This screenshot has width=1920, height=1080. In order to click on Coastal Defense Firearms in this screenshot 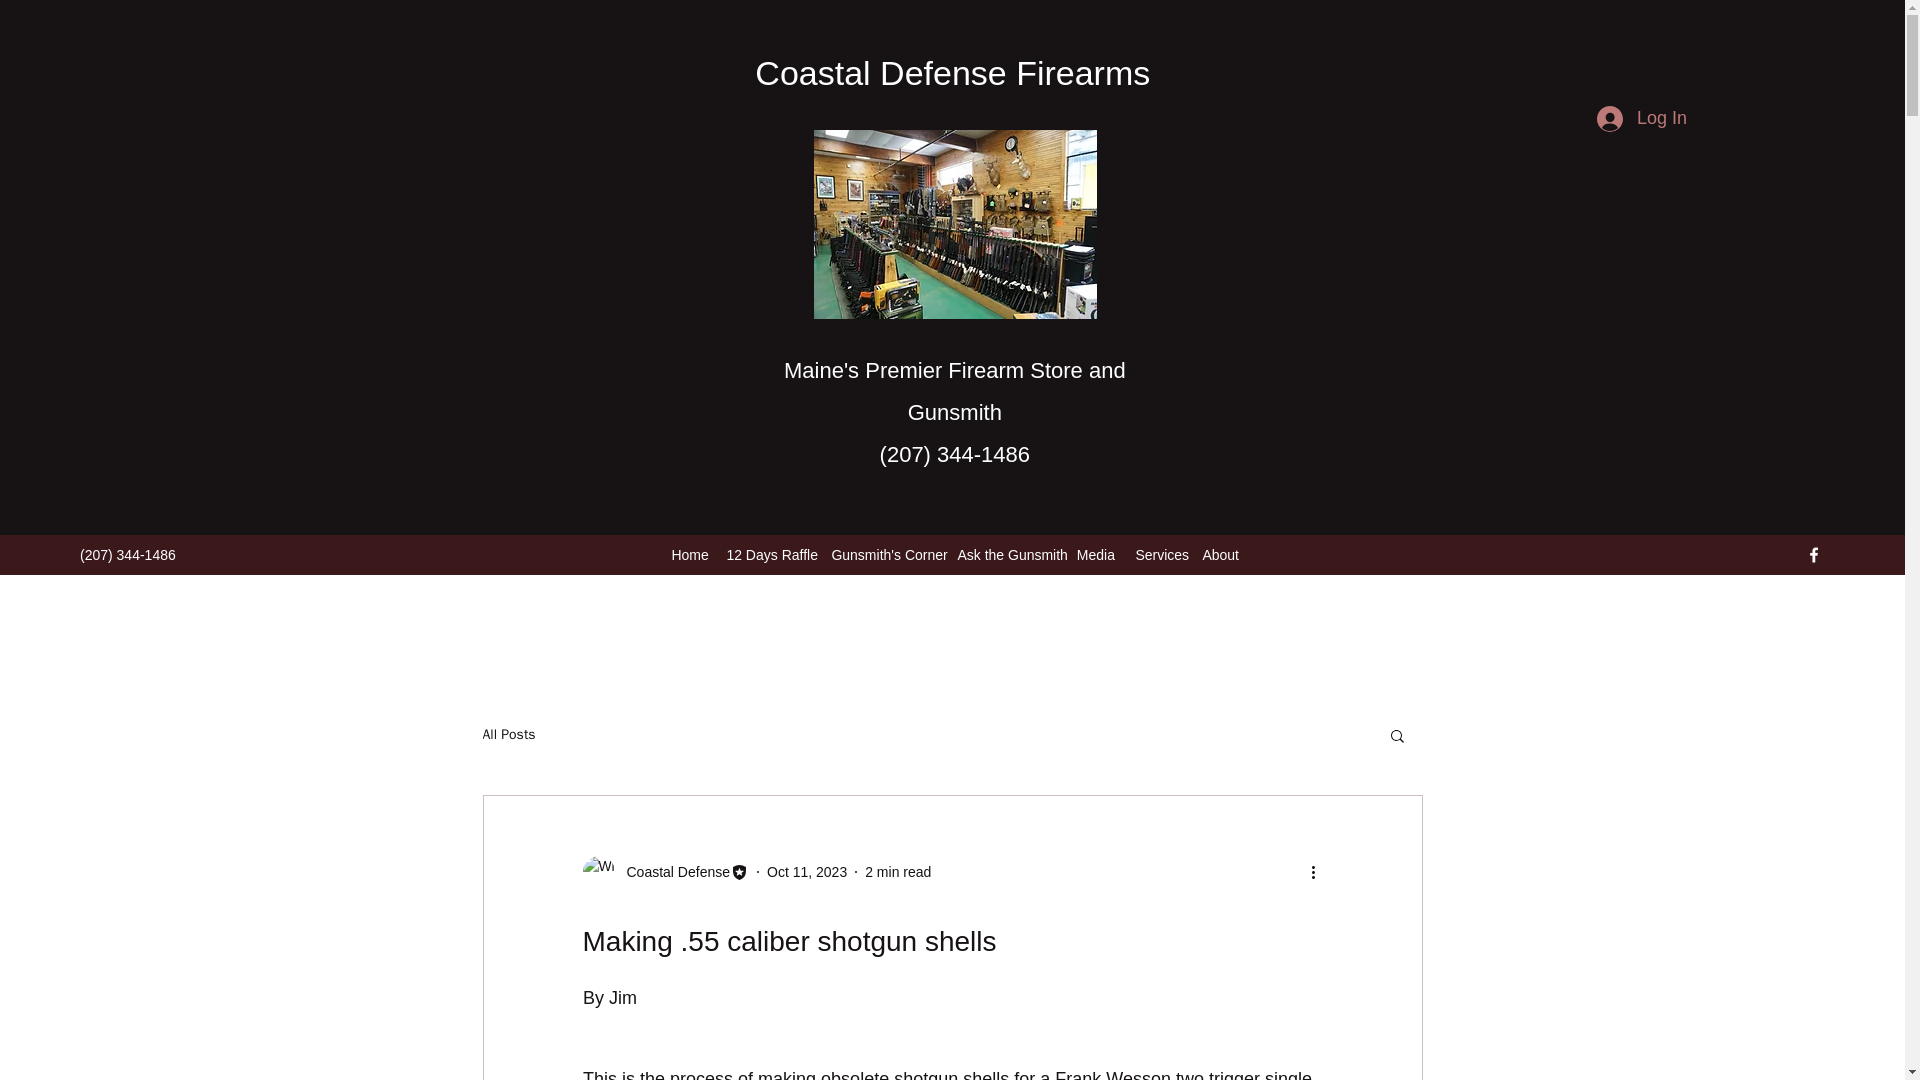, I will do `click(952, 72)`.